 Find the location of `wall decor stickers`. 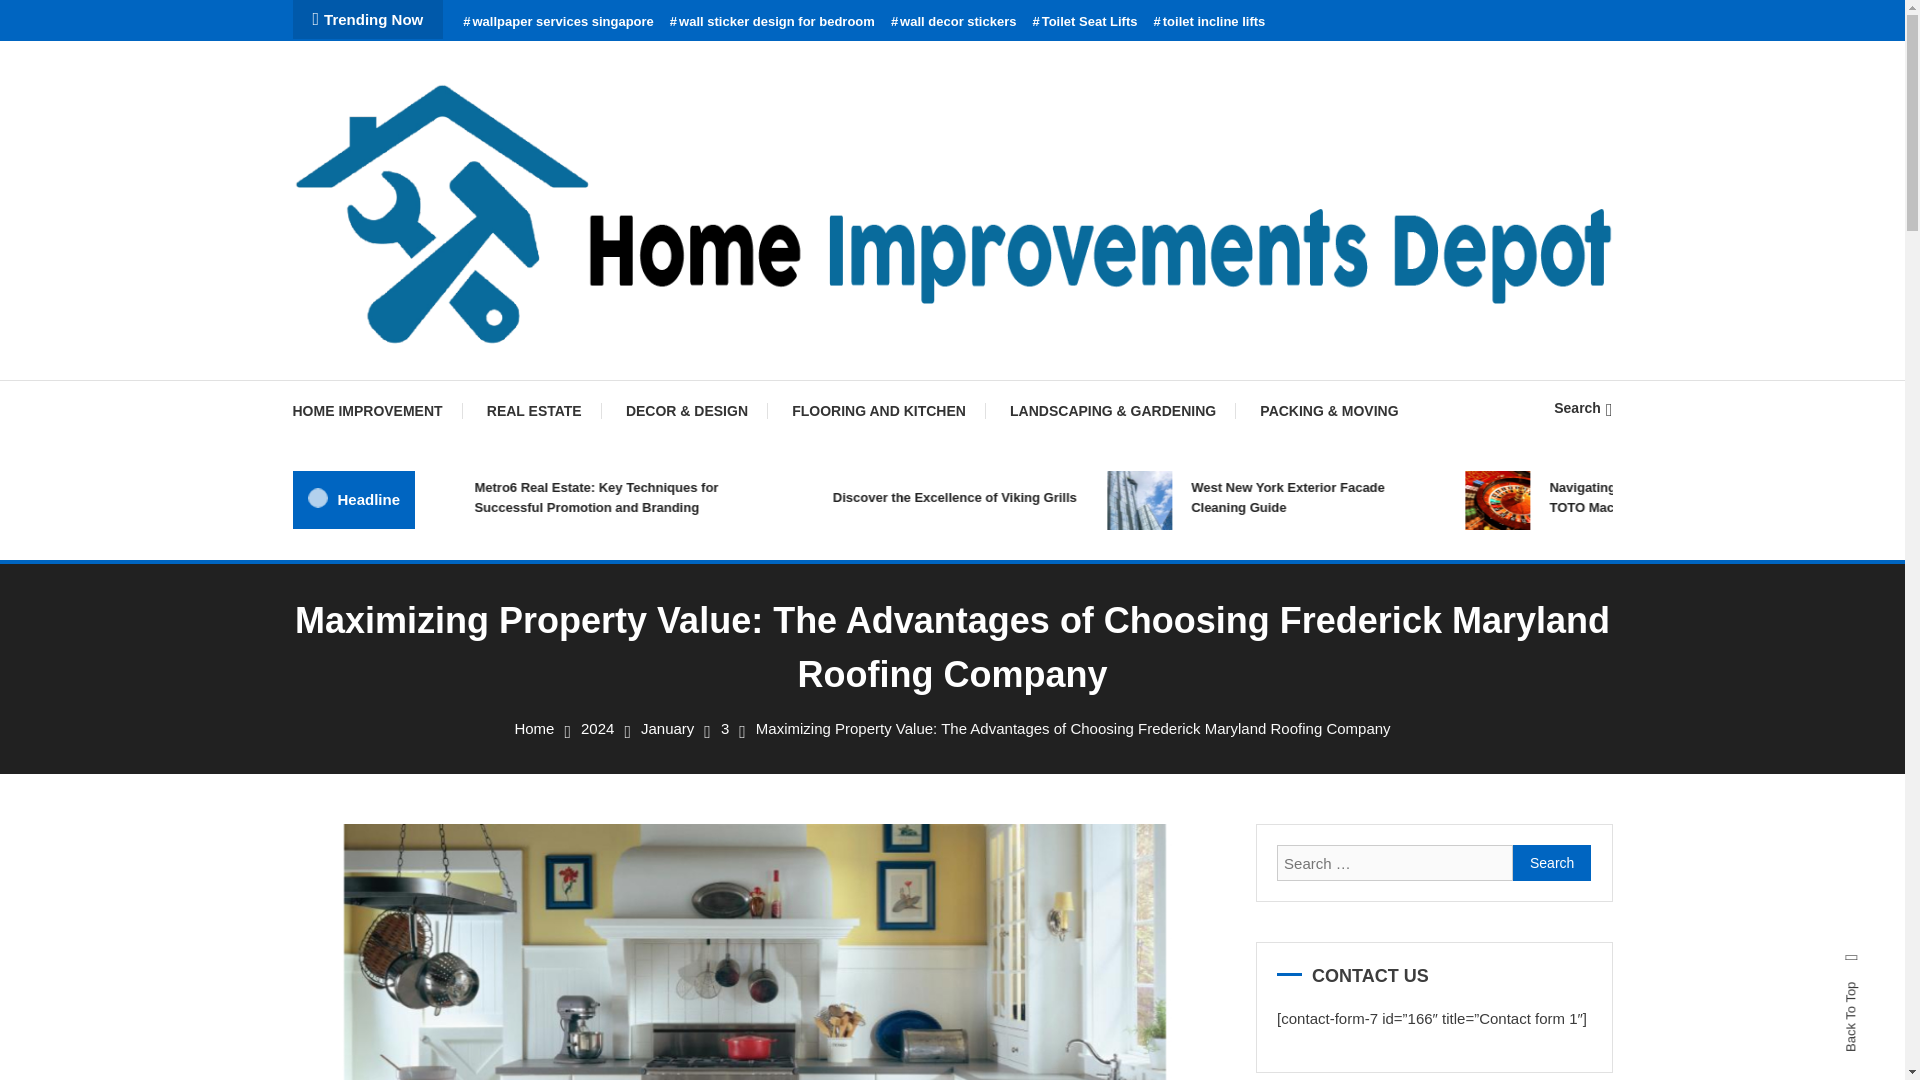

wall decor stickers is located at coordinates (954, 22).